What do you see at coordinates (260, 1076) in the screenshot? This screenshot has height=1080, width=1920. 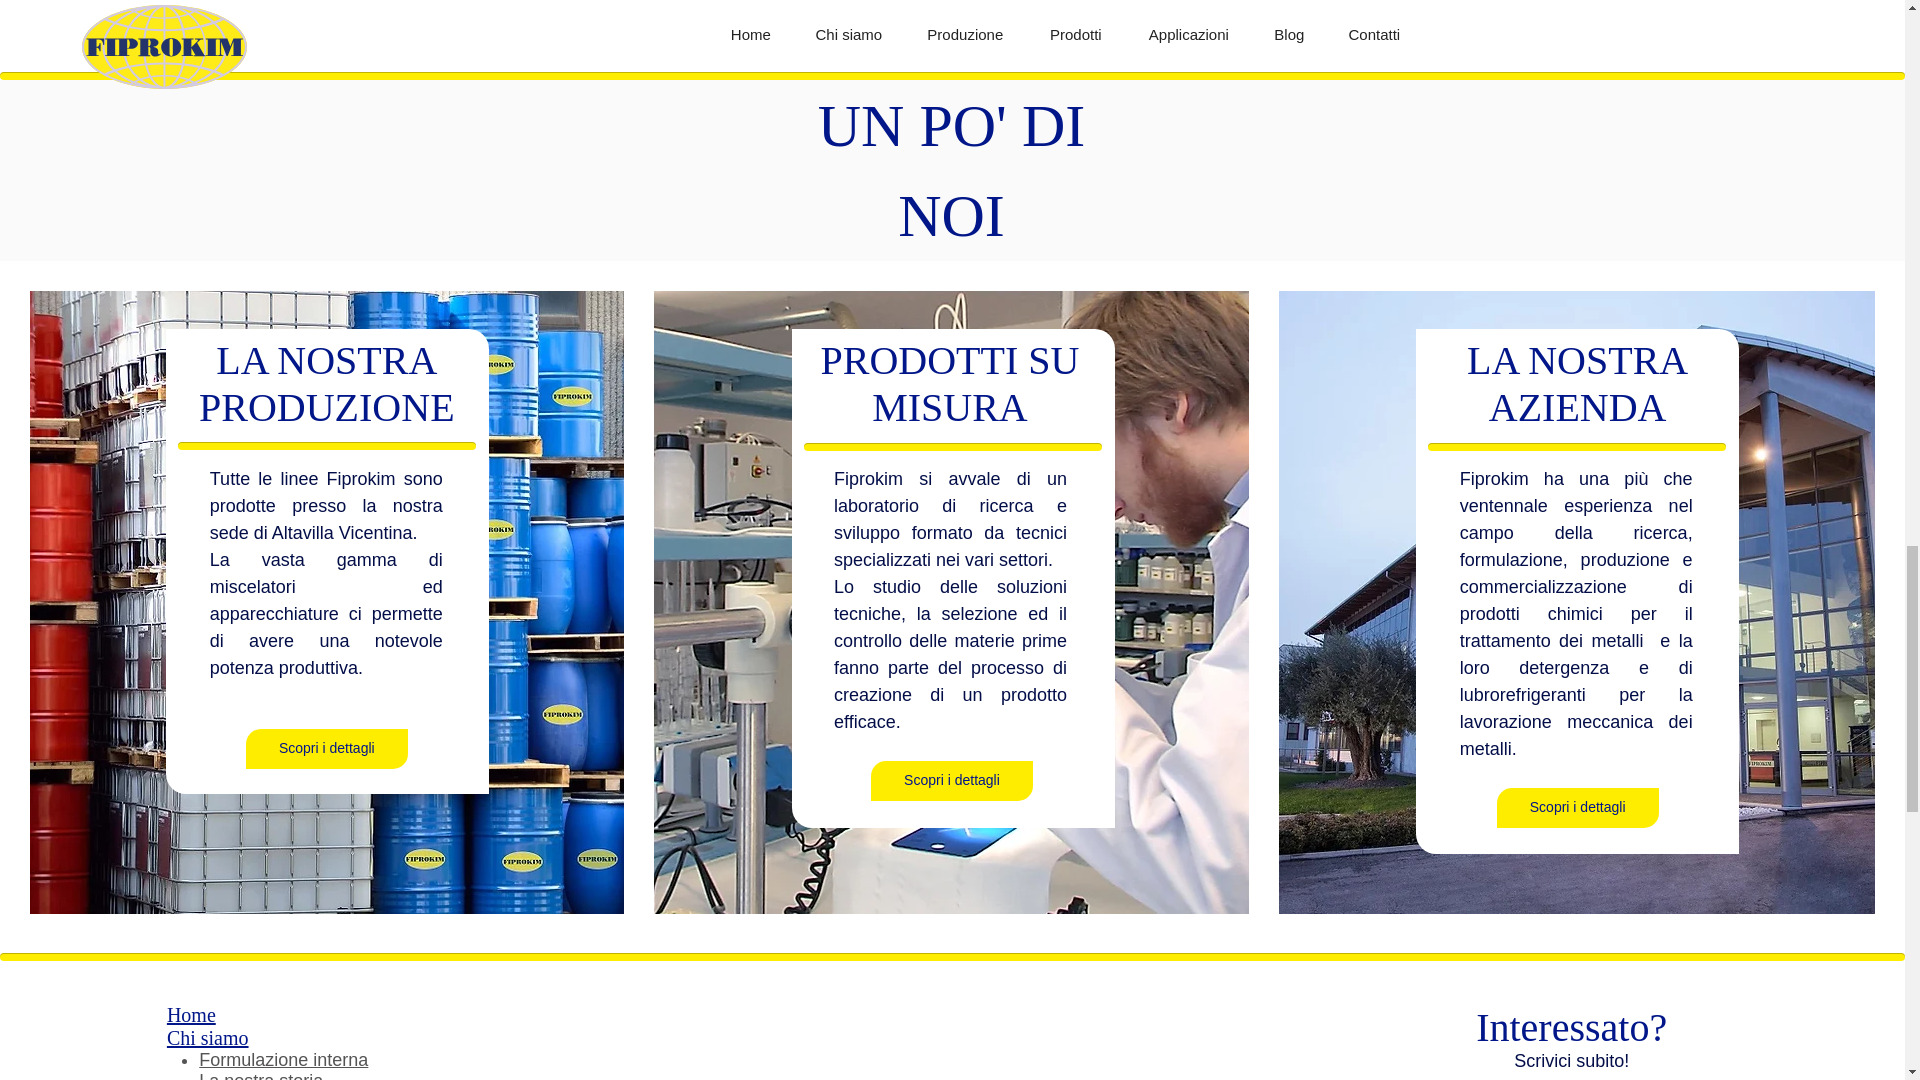 I see `La nostra storia` at bounding box center [260, 1076].